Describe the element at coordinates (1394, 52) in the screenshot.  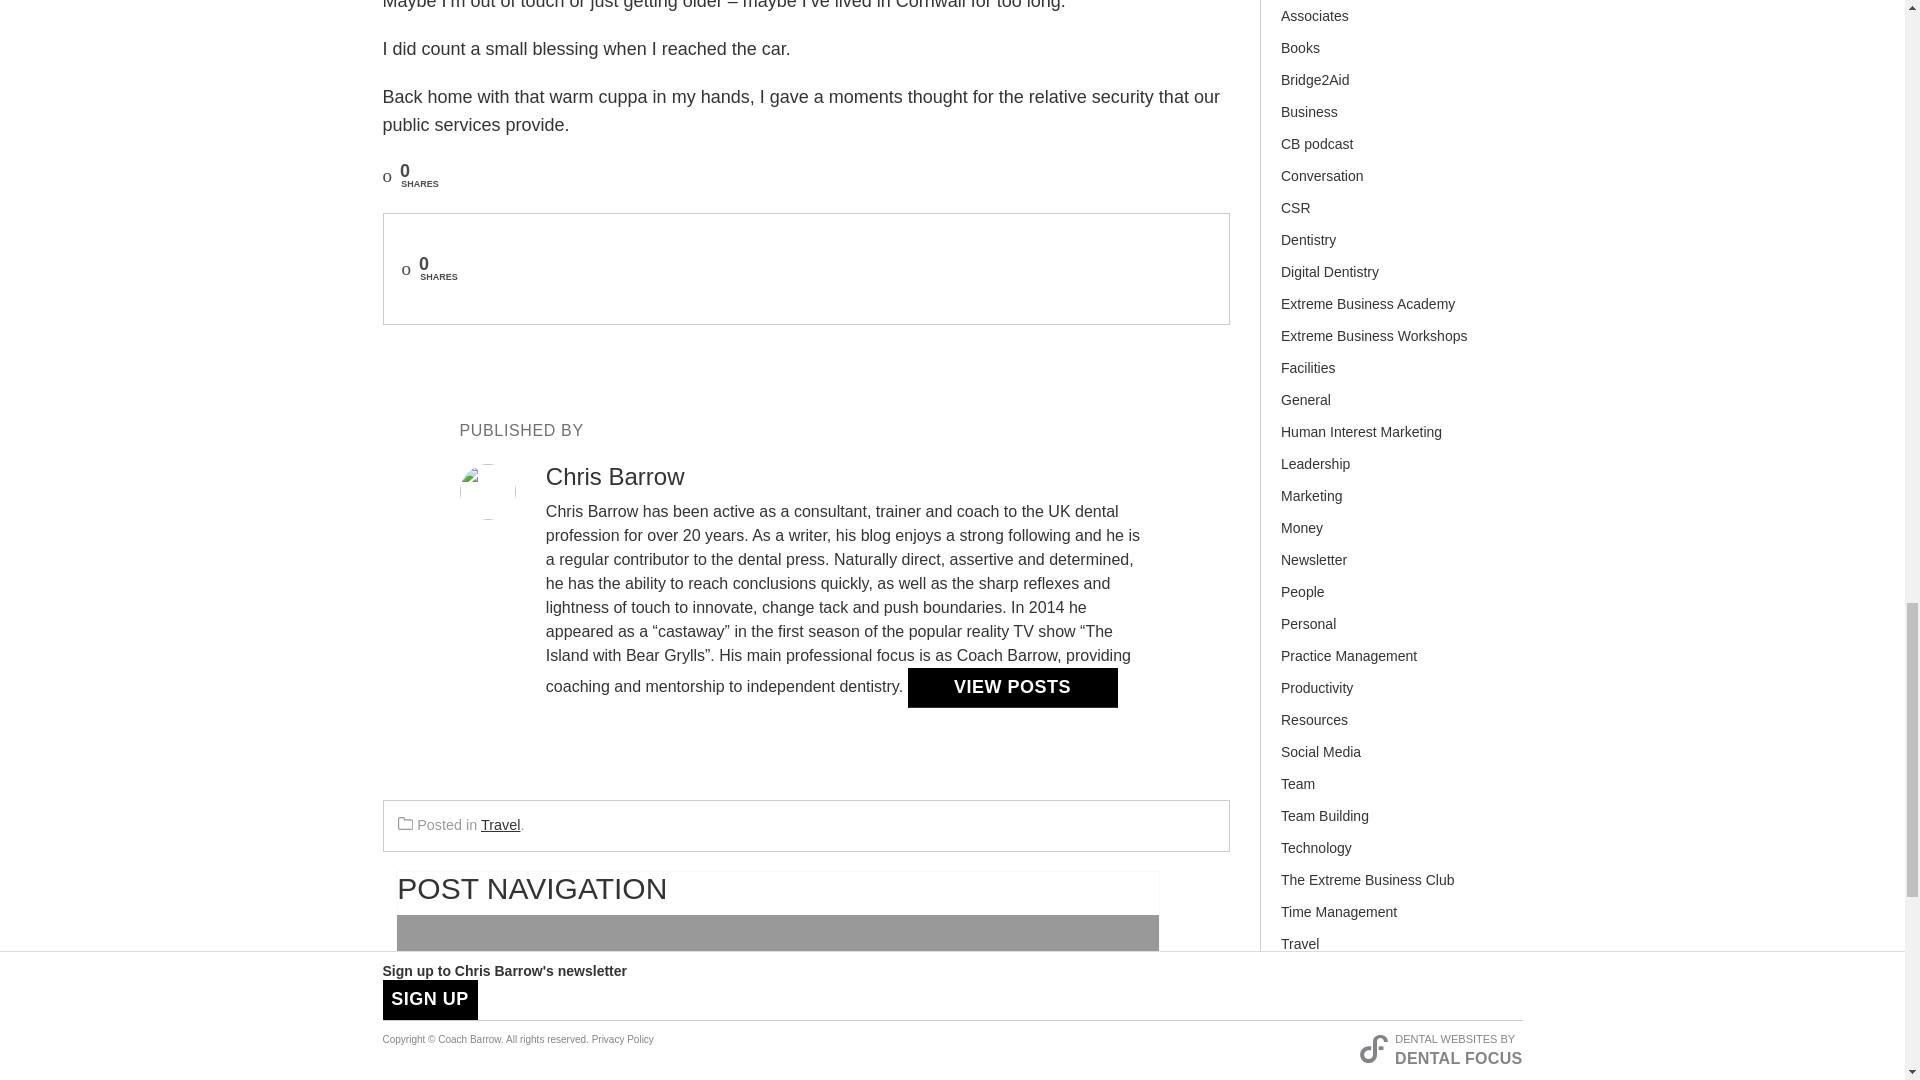
I see `Books` at that location.